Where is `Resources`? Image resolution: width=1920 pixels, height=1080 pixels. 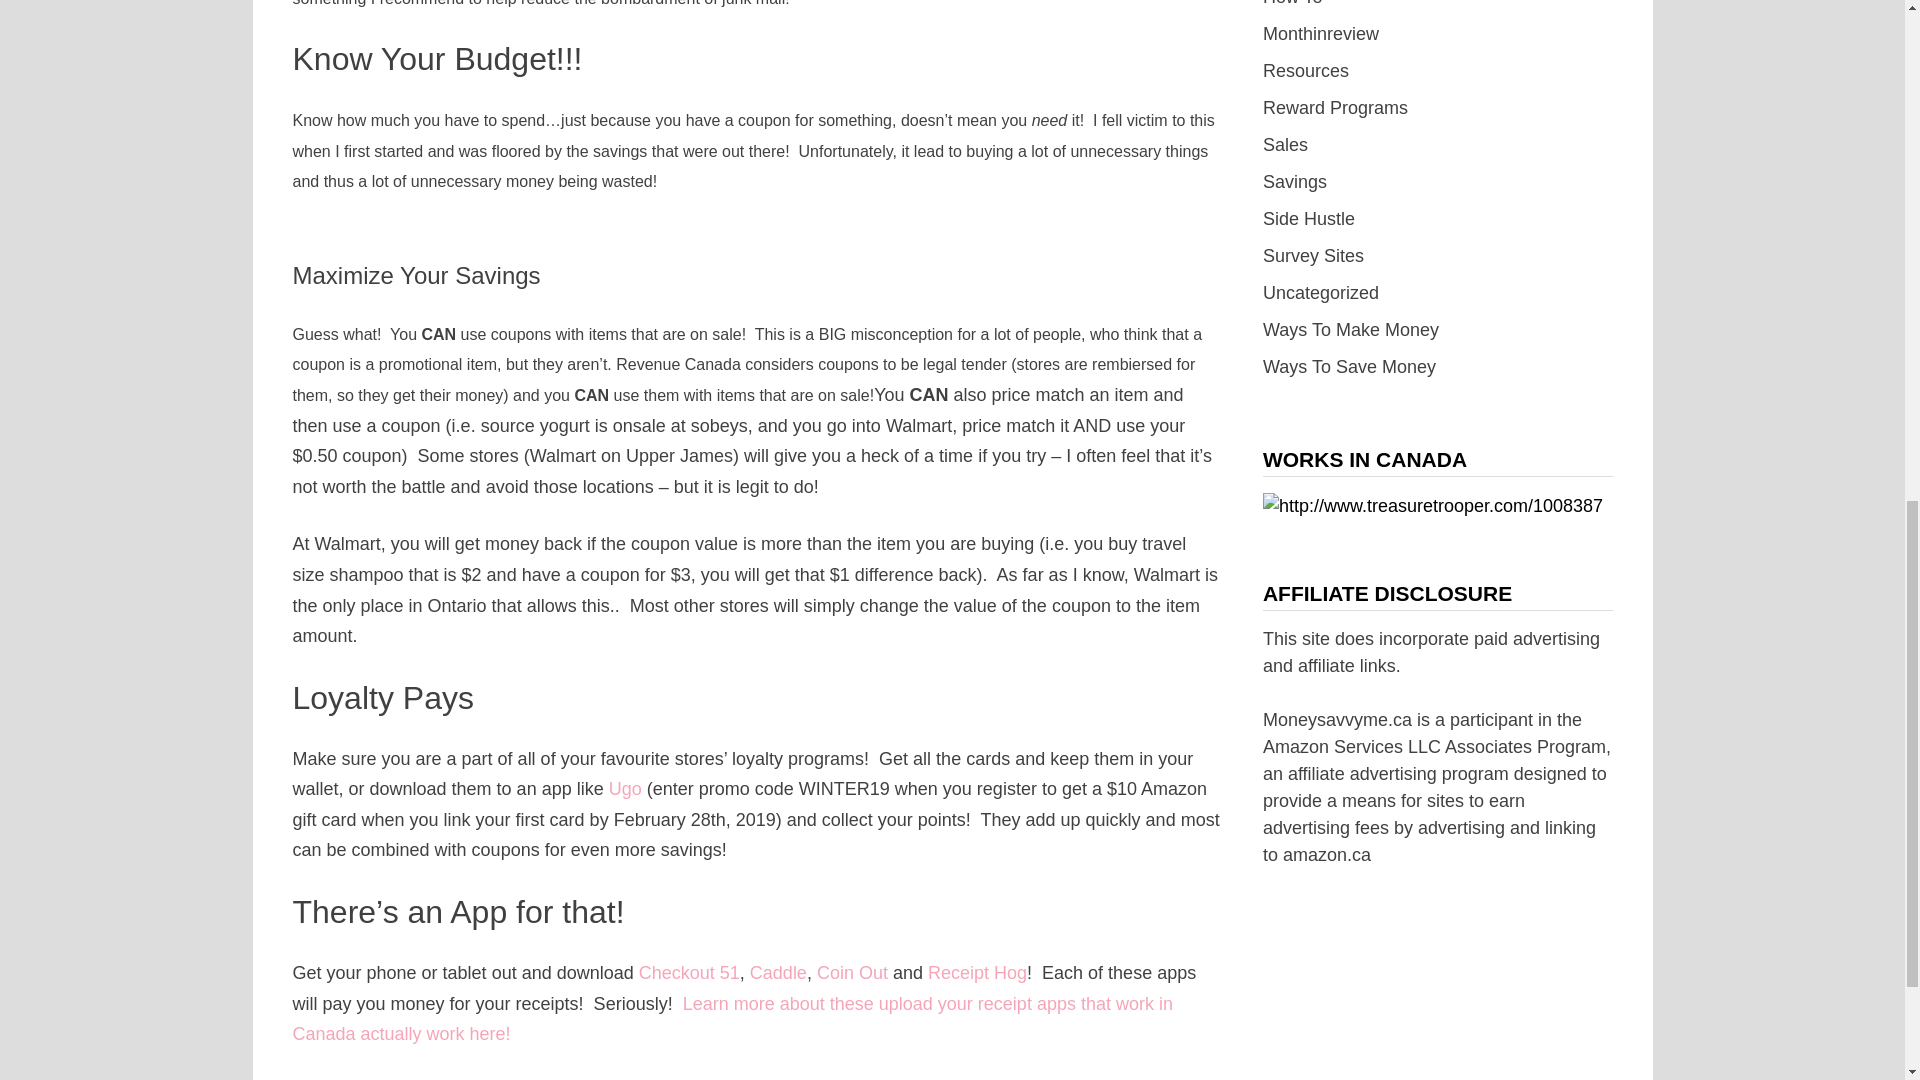 Resources is located at coordinates (1306, 70).